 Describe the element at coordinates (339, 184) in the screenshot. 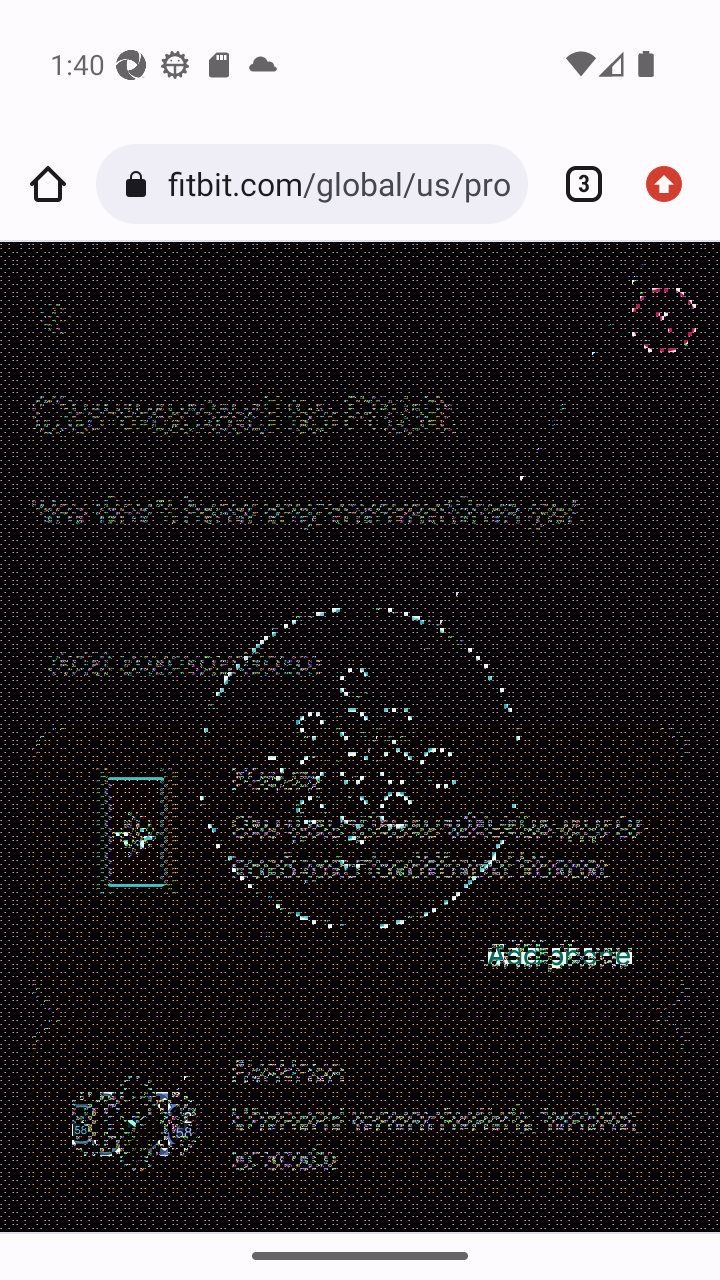

I see `fitbit.com/global/us/products` at that location.